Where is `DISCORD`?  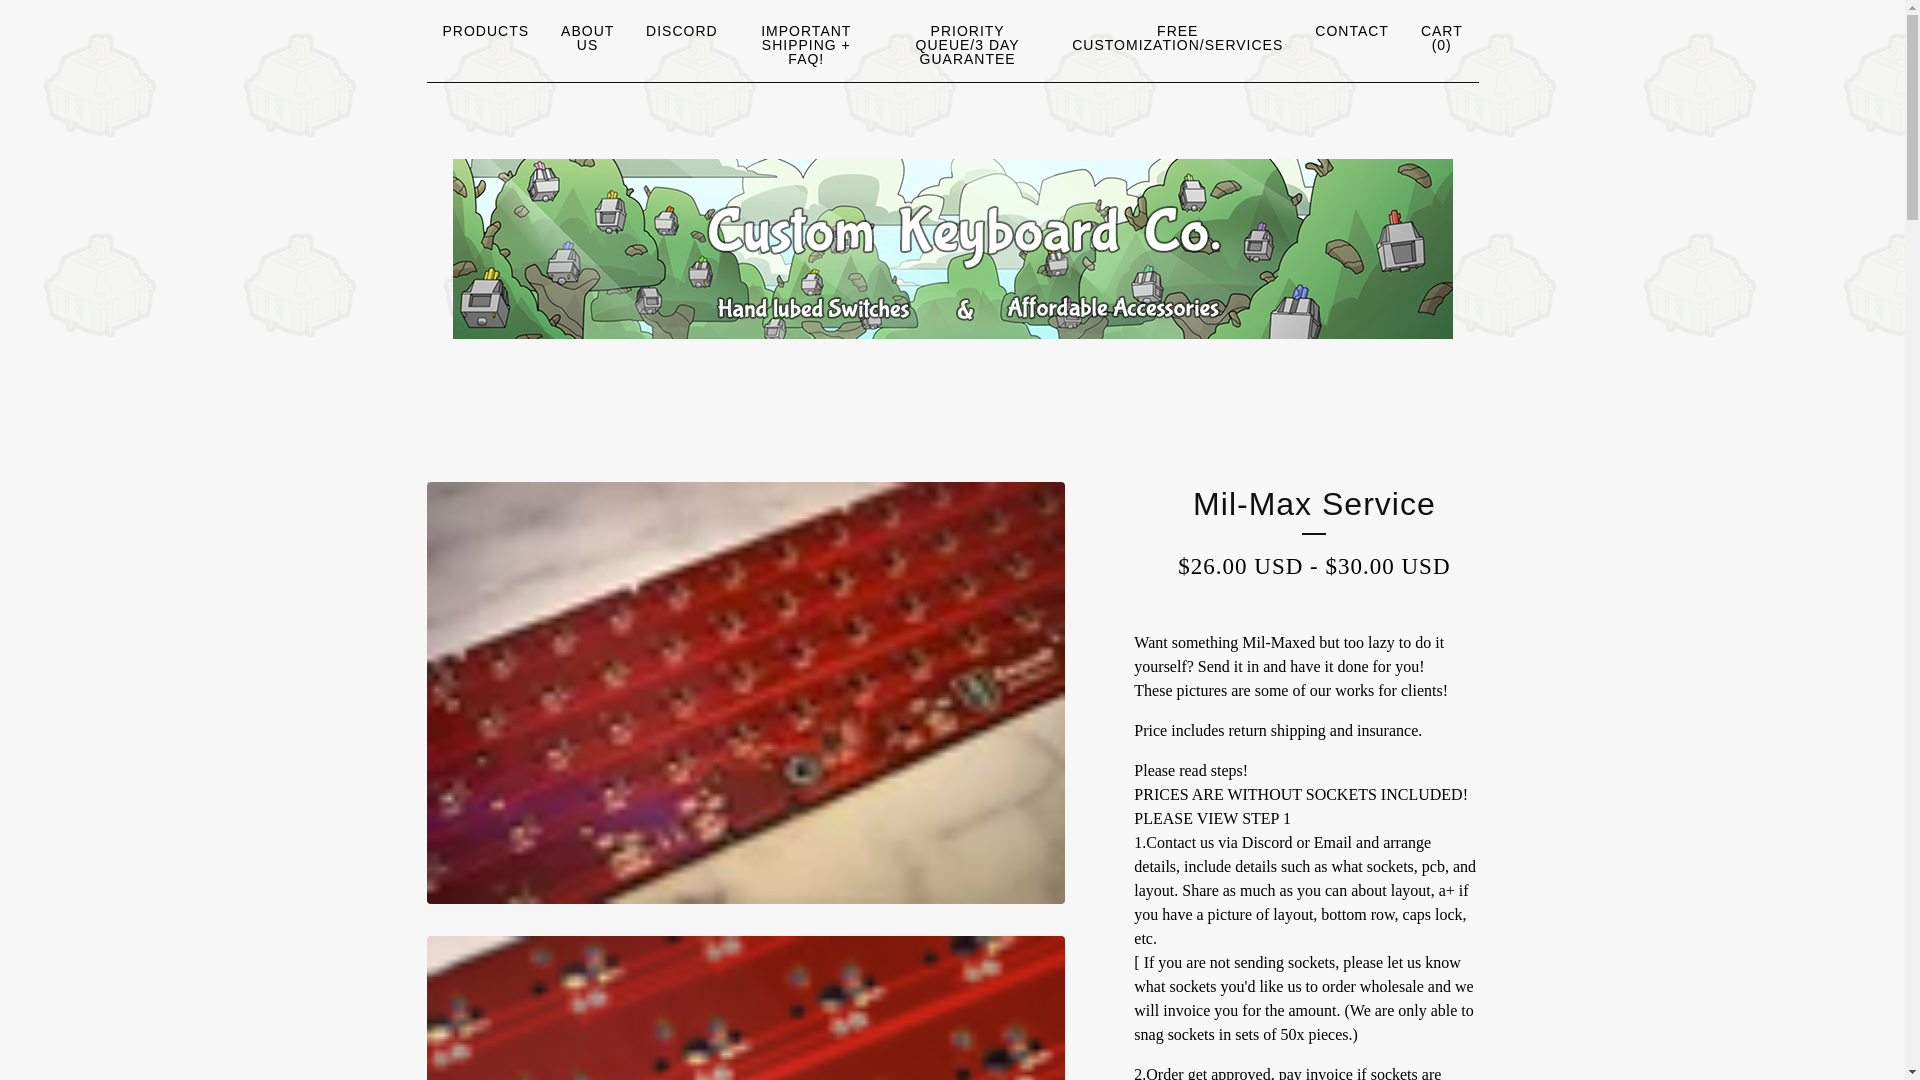
DISCORD is located at coordinates (681, 31).